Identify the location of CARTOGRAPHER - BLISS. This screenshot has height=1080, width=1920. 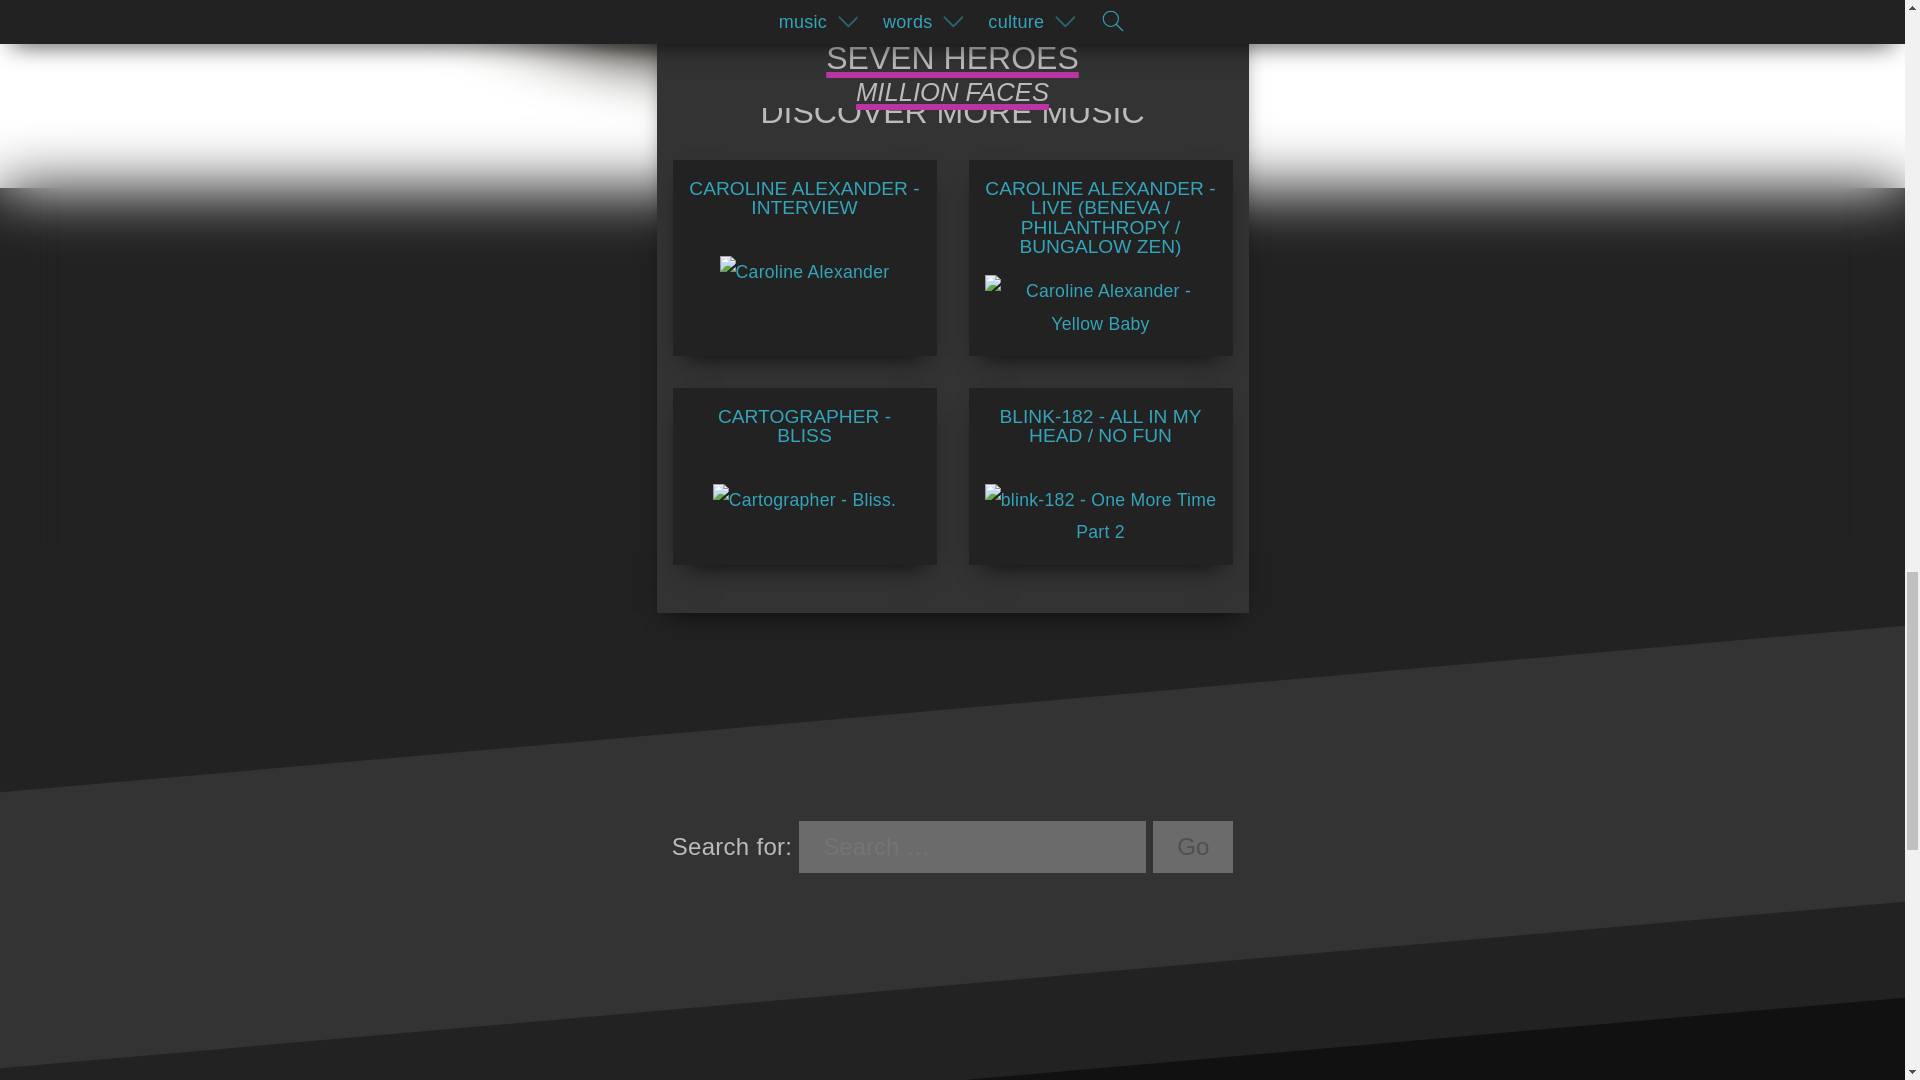
(803, 462).